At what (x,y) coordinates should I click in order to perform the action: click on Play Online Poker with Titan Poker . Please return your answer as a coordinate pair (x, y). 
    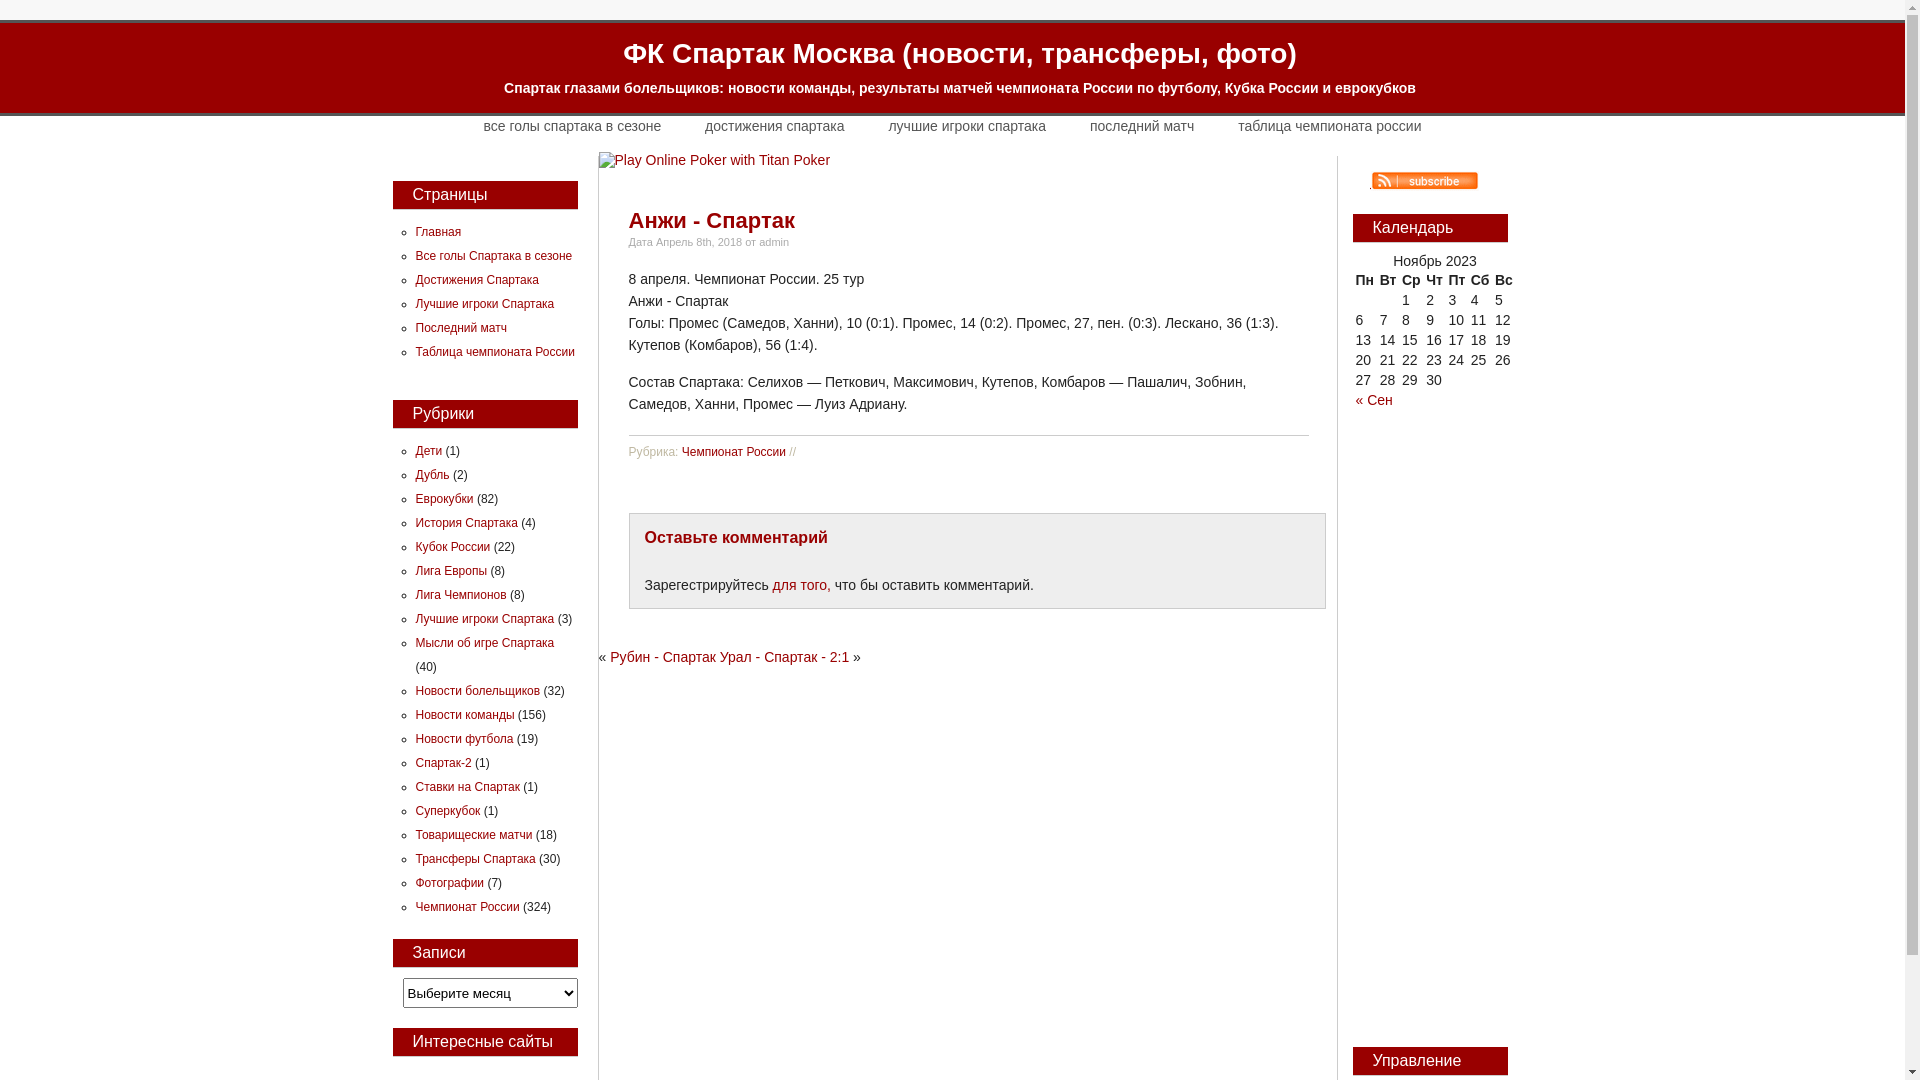
    Looking at the image, I should click on (714, 160).